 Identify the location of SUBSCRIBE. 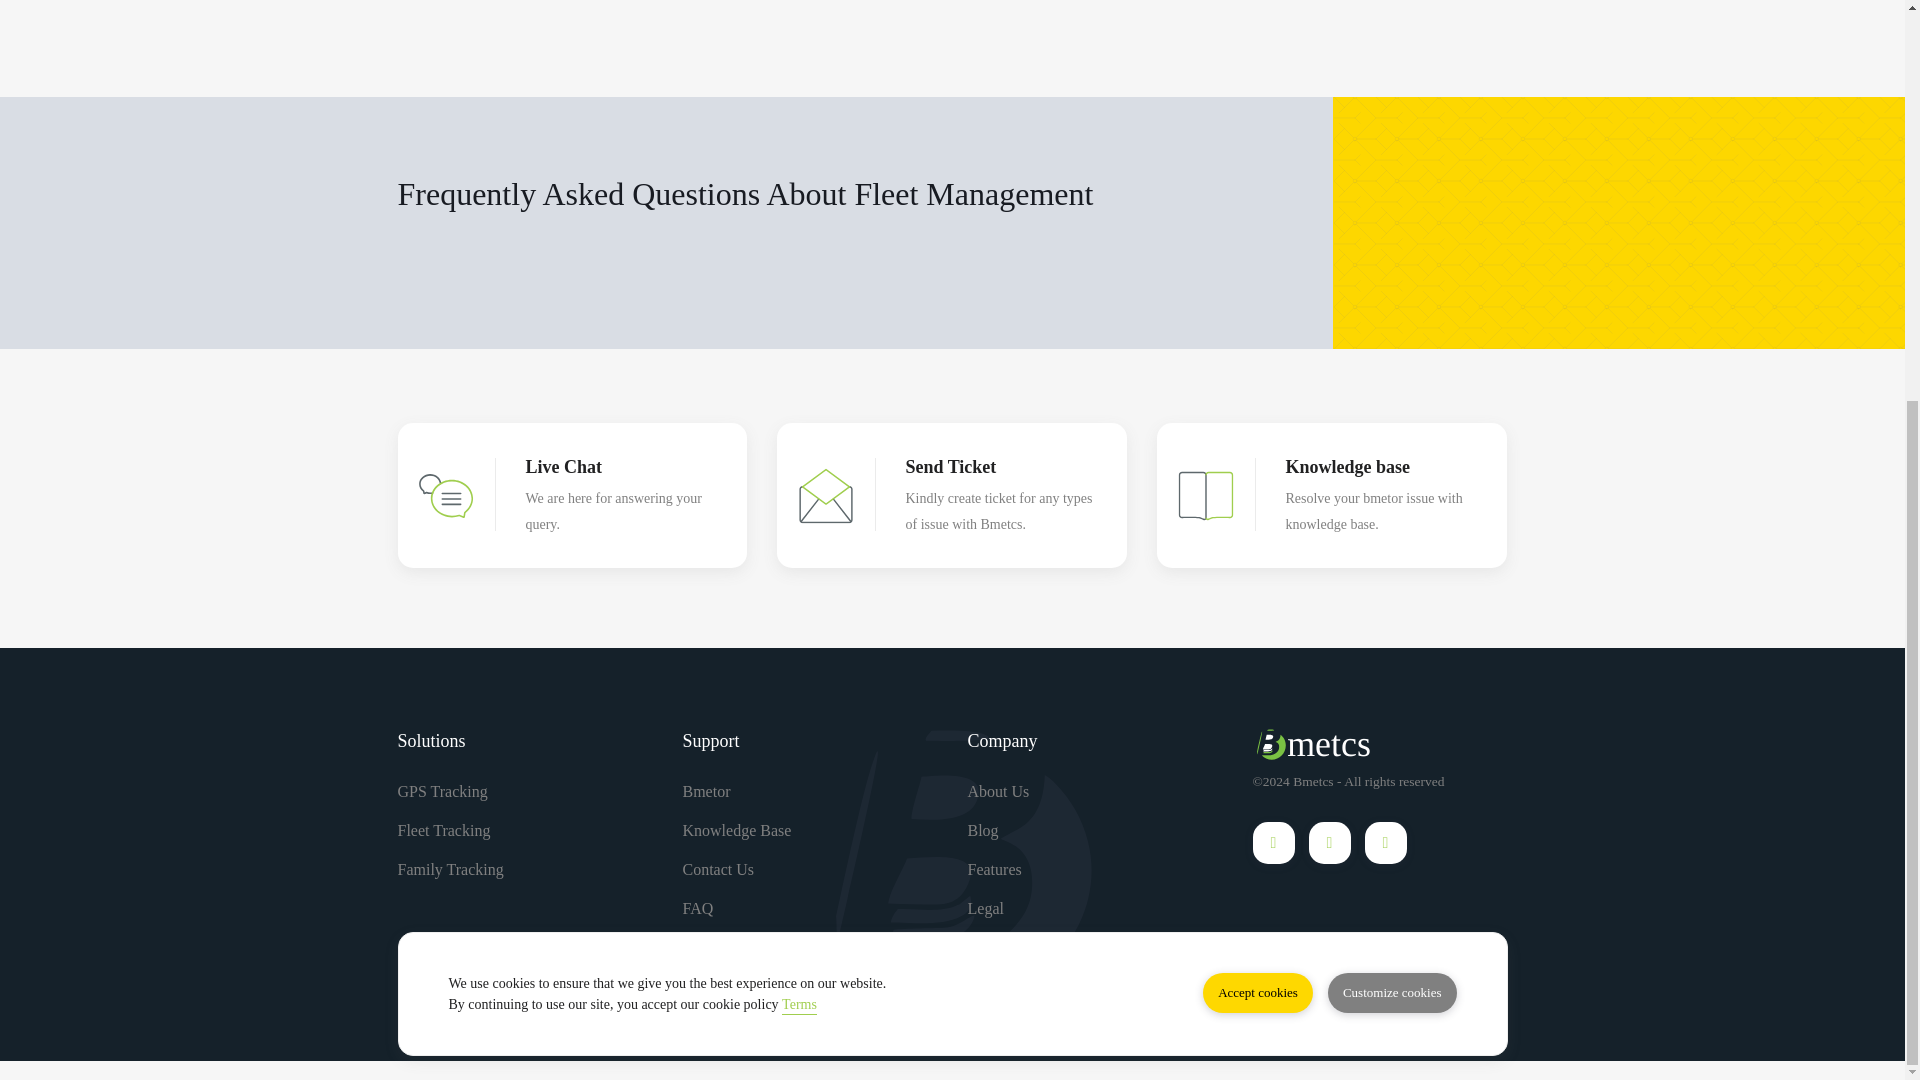
(1158, 975).